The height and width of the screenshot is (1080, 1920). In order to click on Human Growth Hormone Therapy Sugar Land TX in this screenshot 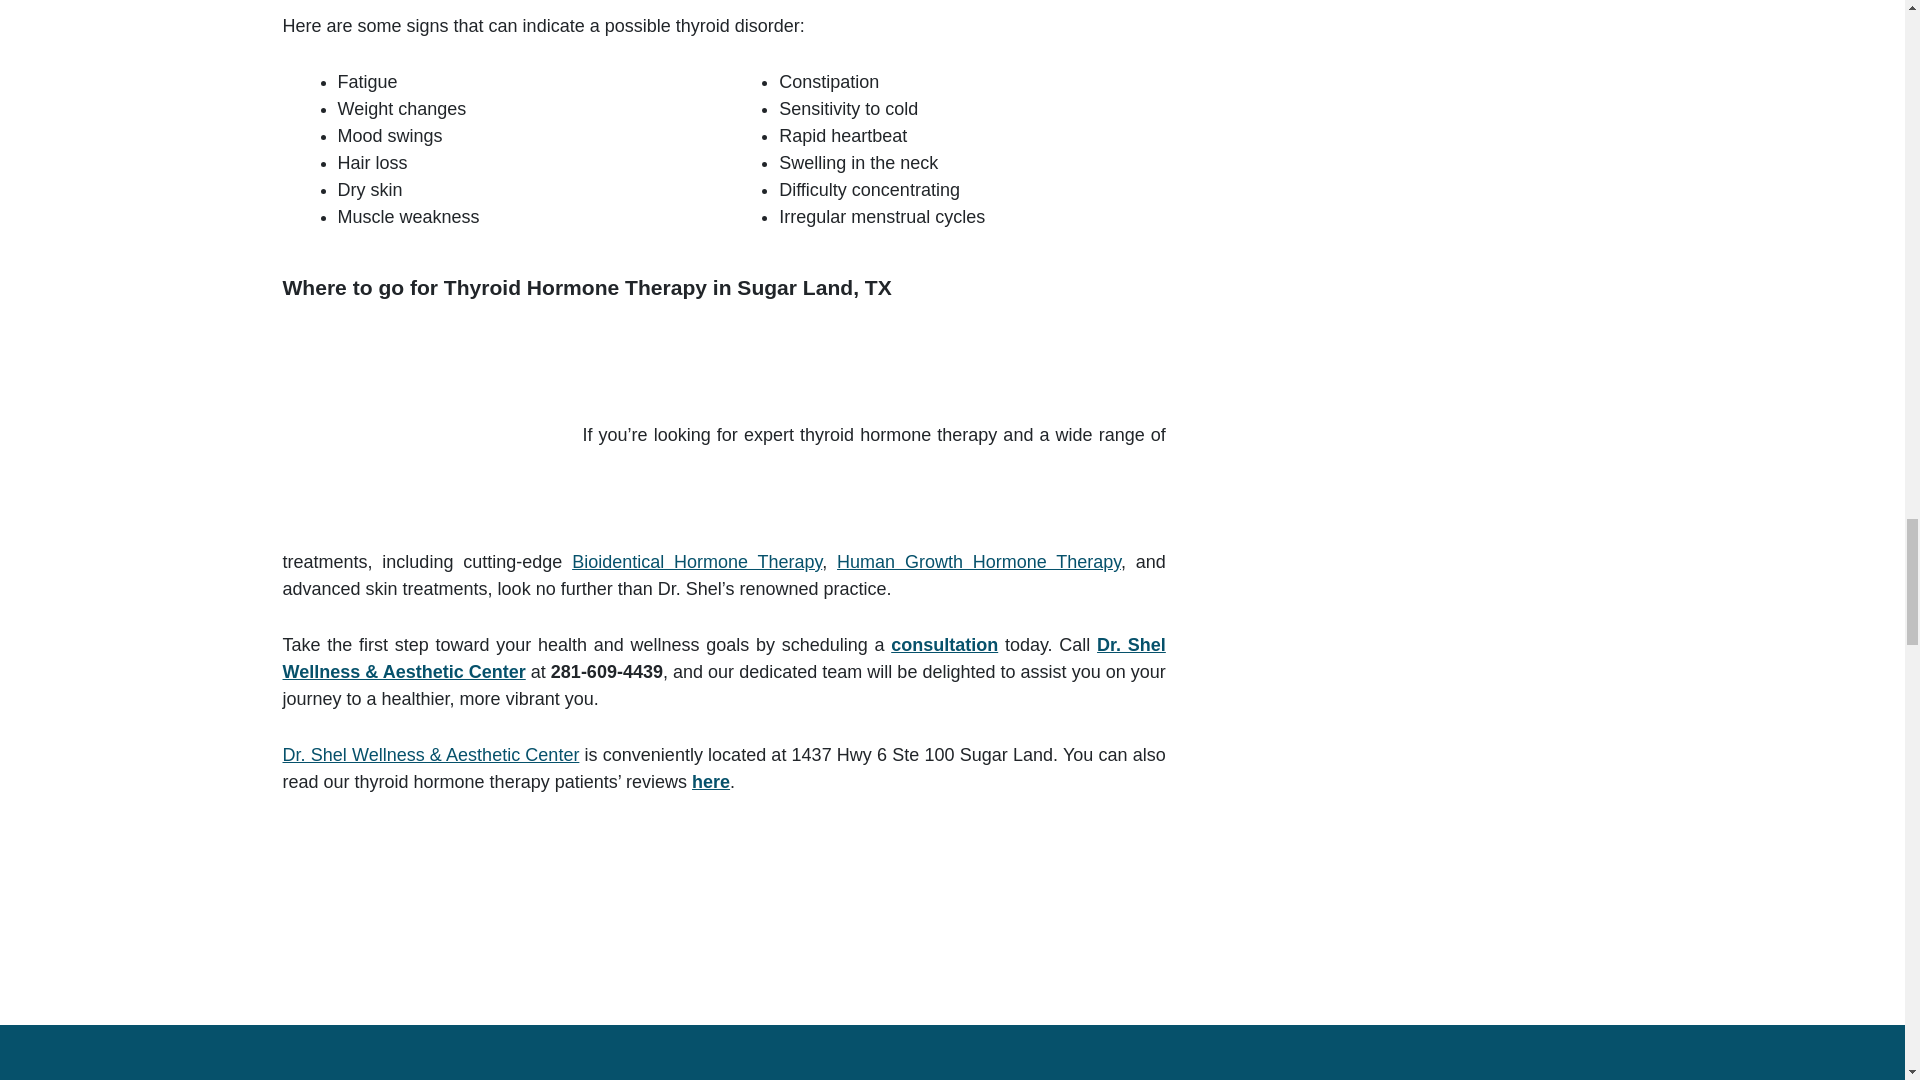, I will do `click(979, 562)`.